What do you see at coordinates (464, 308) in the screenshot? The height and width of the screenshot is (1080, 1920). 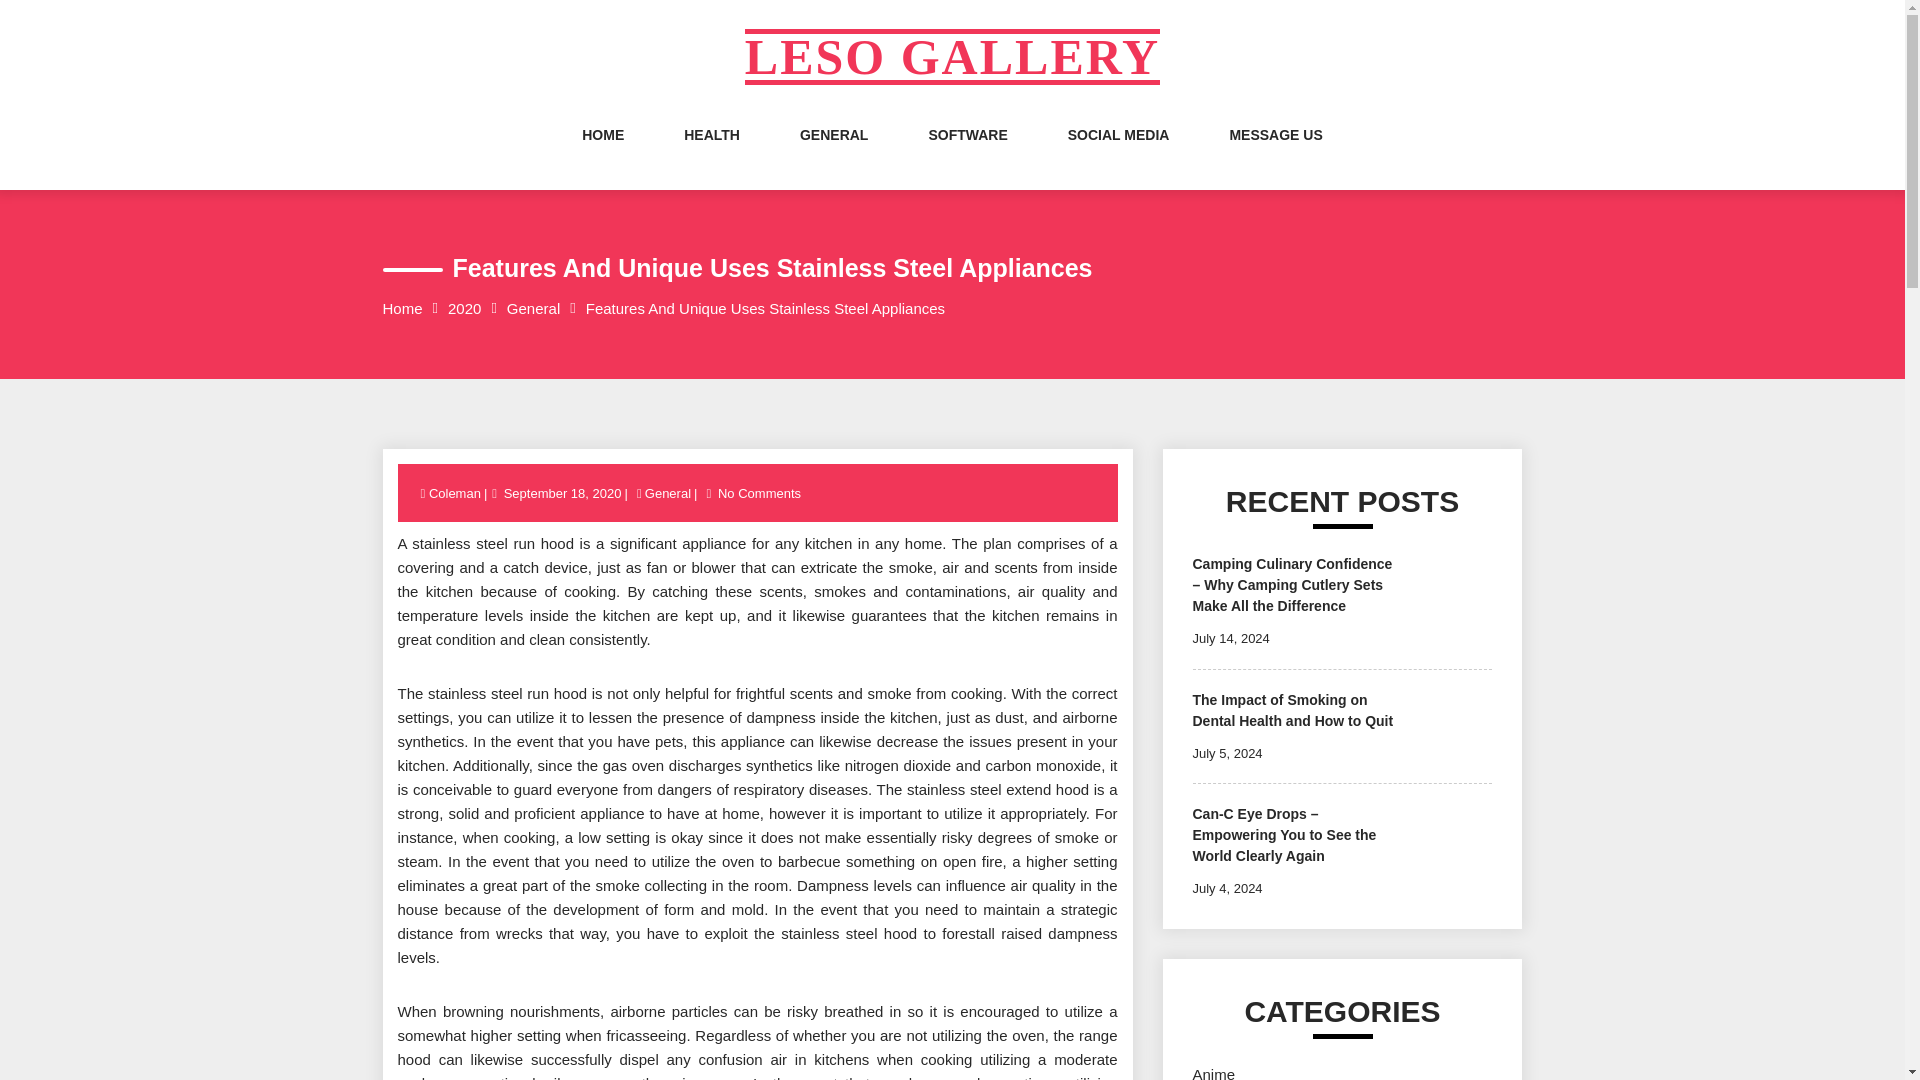 I see `2020` at bounding box center [464, 308].